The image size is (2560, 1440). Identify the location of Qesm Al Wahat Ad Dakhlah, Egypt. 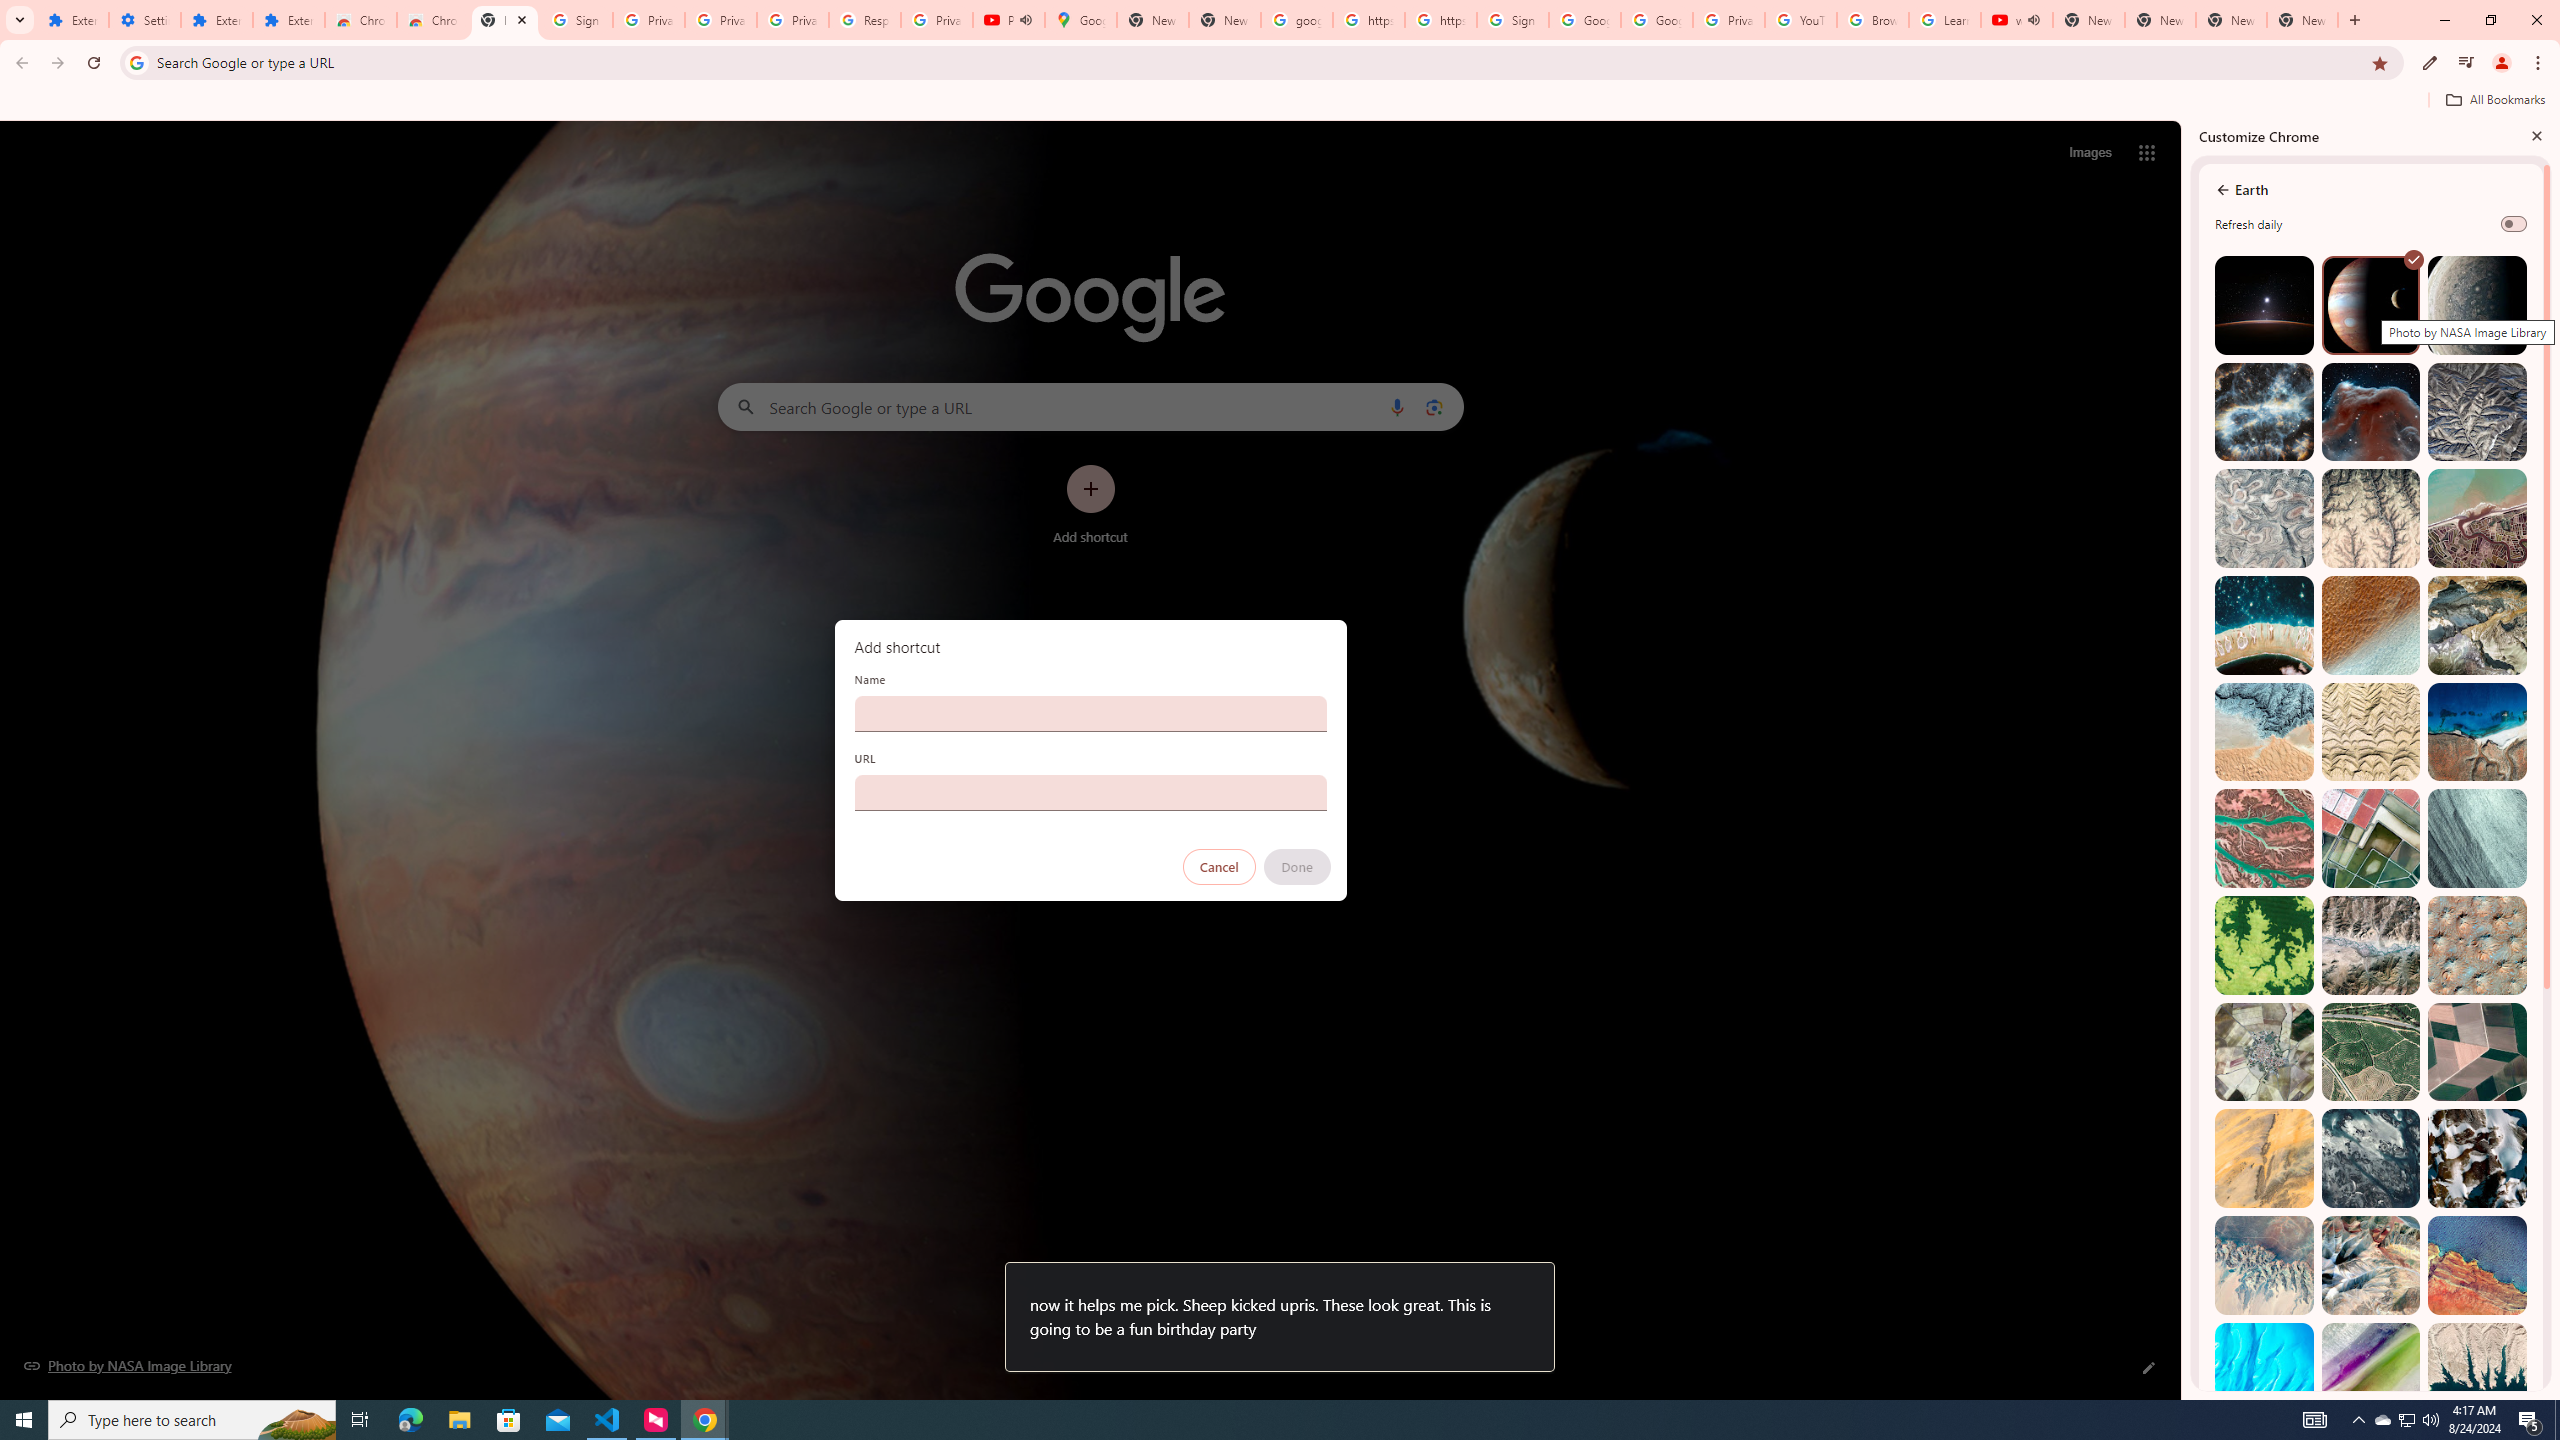
(2264, 1264).